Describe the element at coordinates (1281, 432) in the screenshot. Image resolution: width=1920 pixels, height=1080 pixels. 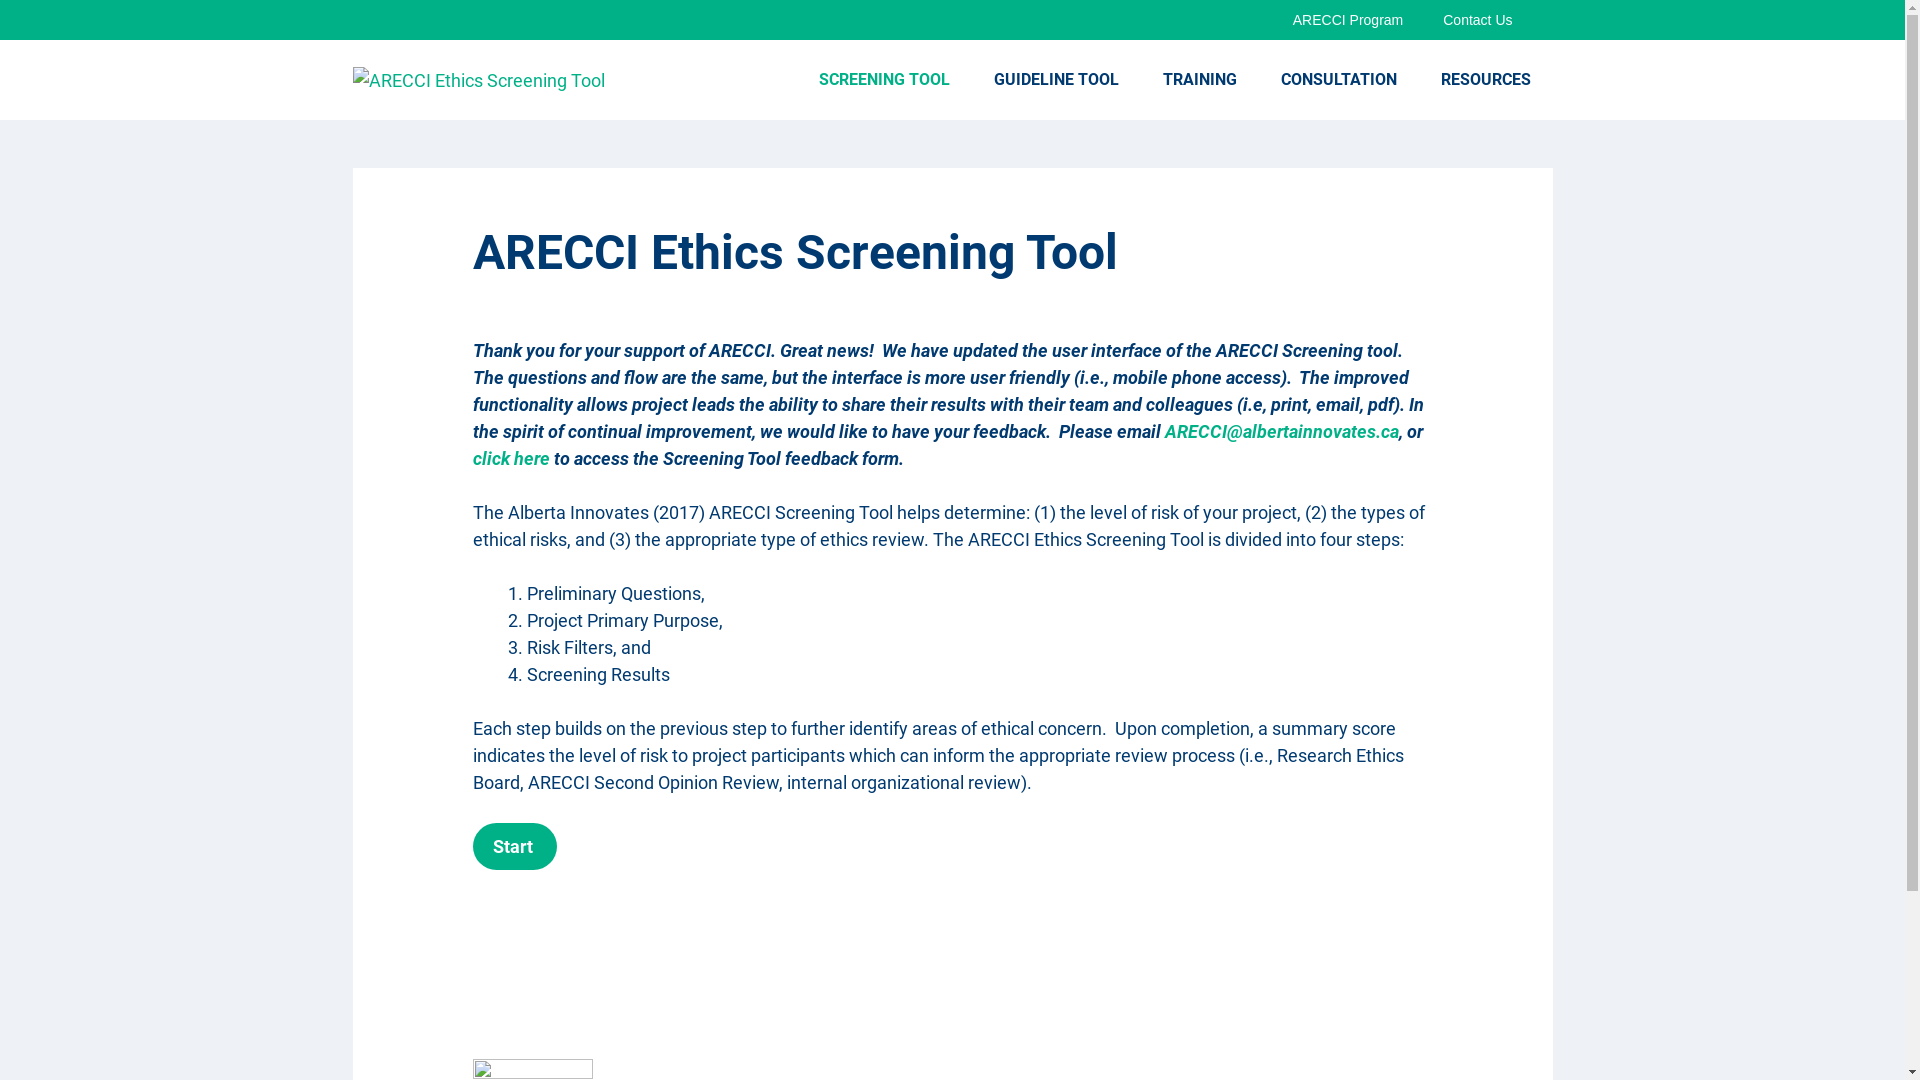
I see `ARECCI@albertainnovates.ca` at that location.